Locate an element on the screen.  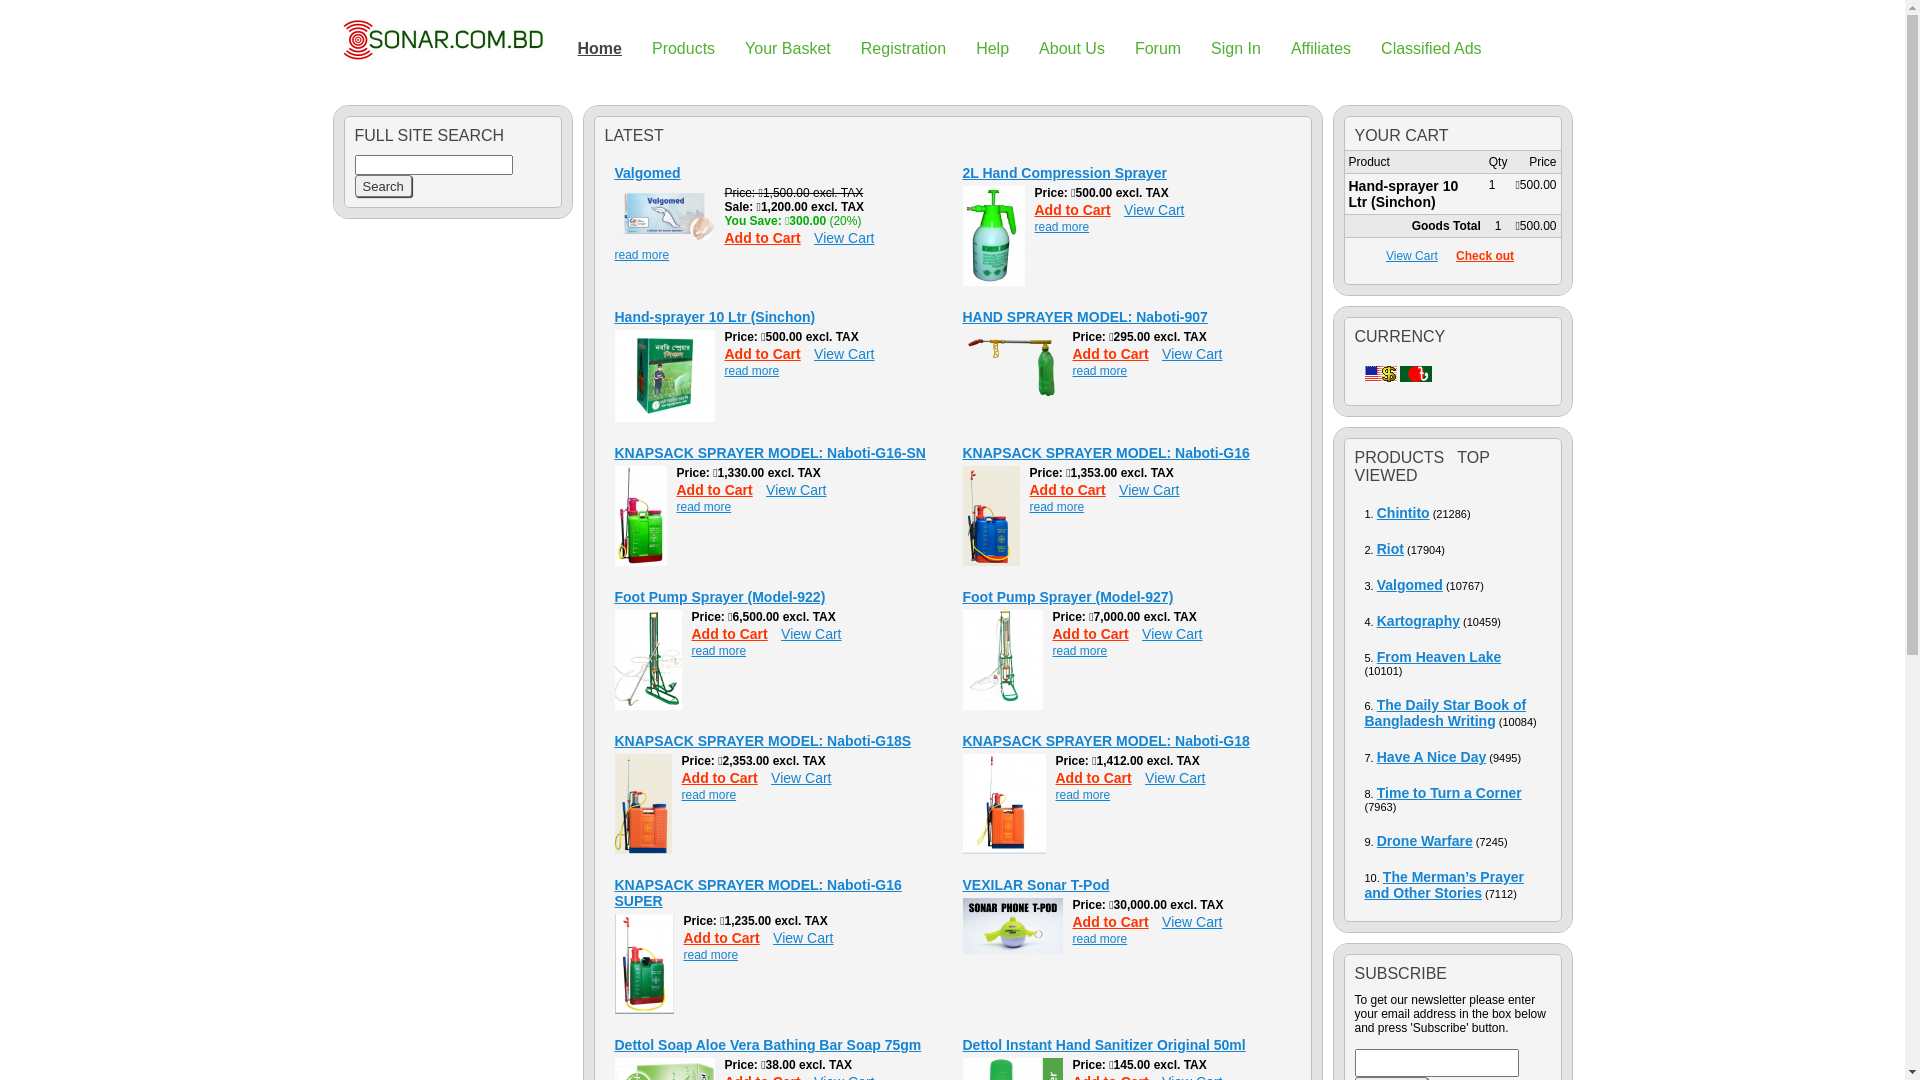
SONARPHONE W/TRANSDUCER POD is located at coordinates (1012, 950).